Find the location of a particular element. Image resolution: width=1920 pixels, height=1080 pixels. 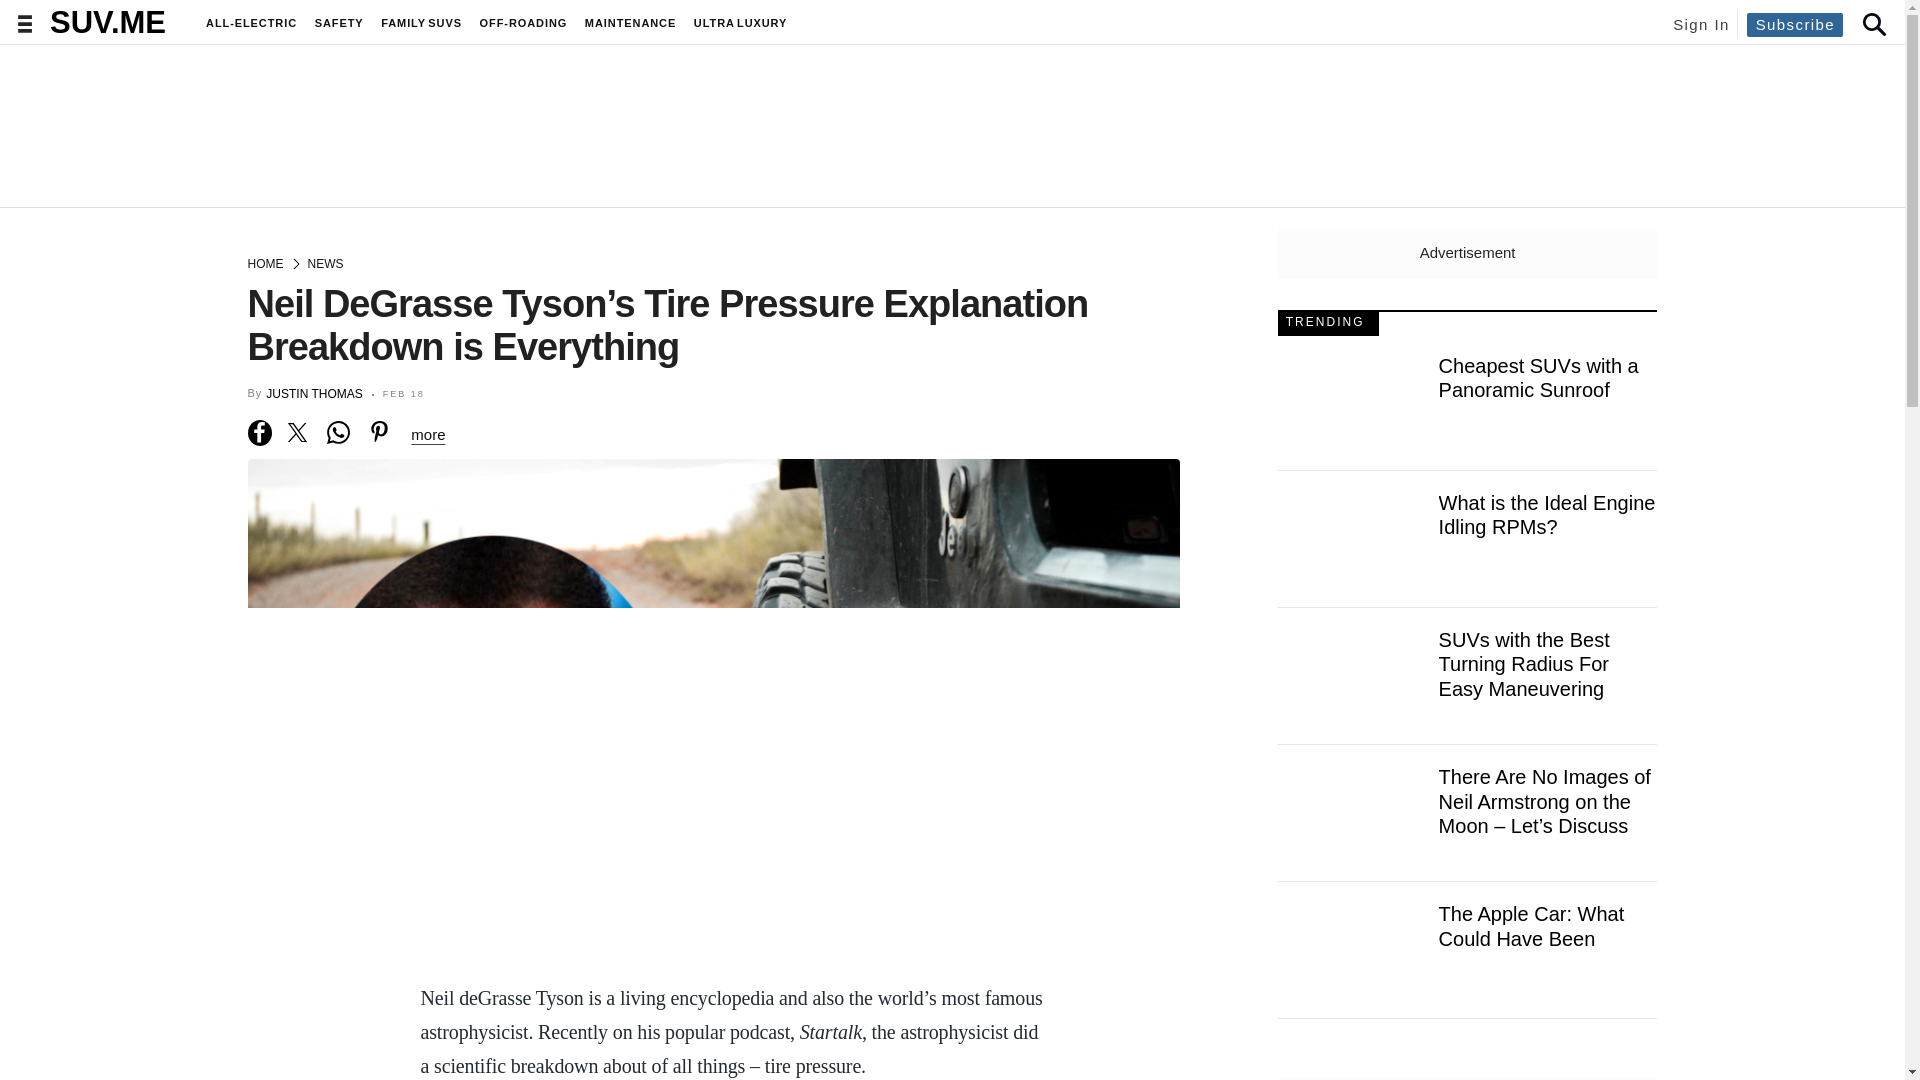

43 topics is located at coordinates (740, 22).